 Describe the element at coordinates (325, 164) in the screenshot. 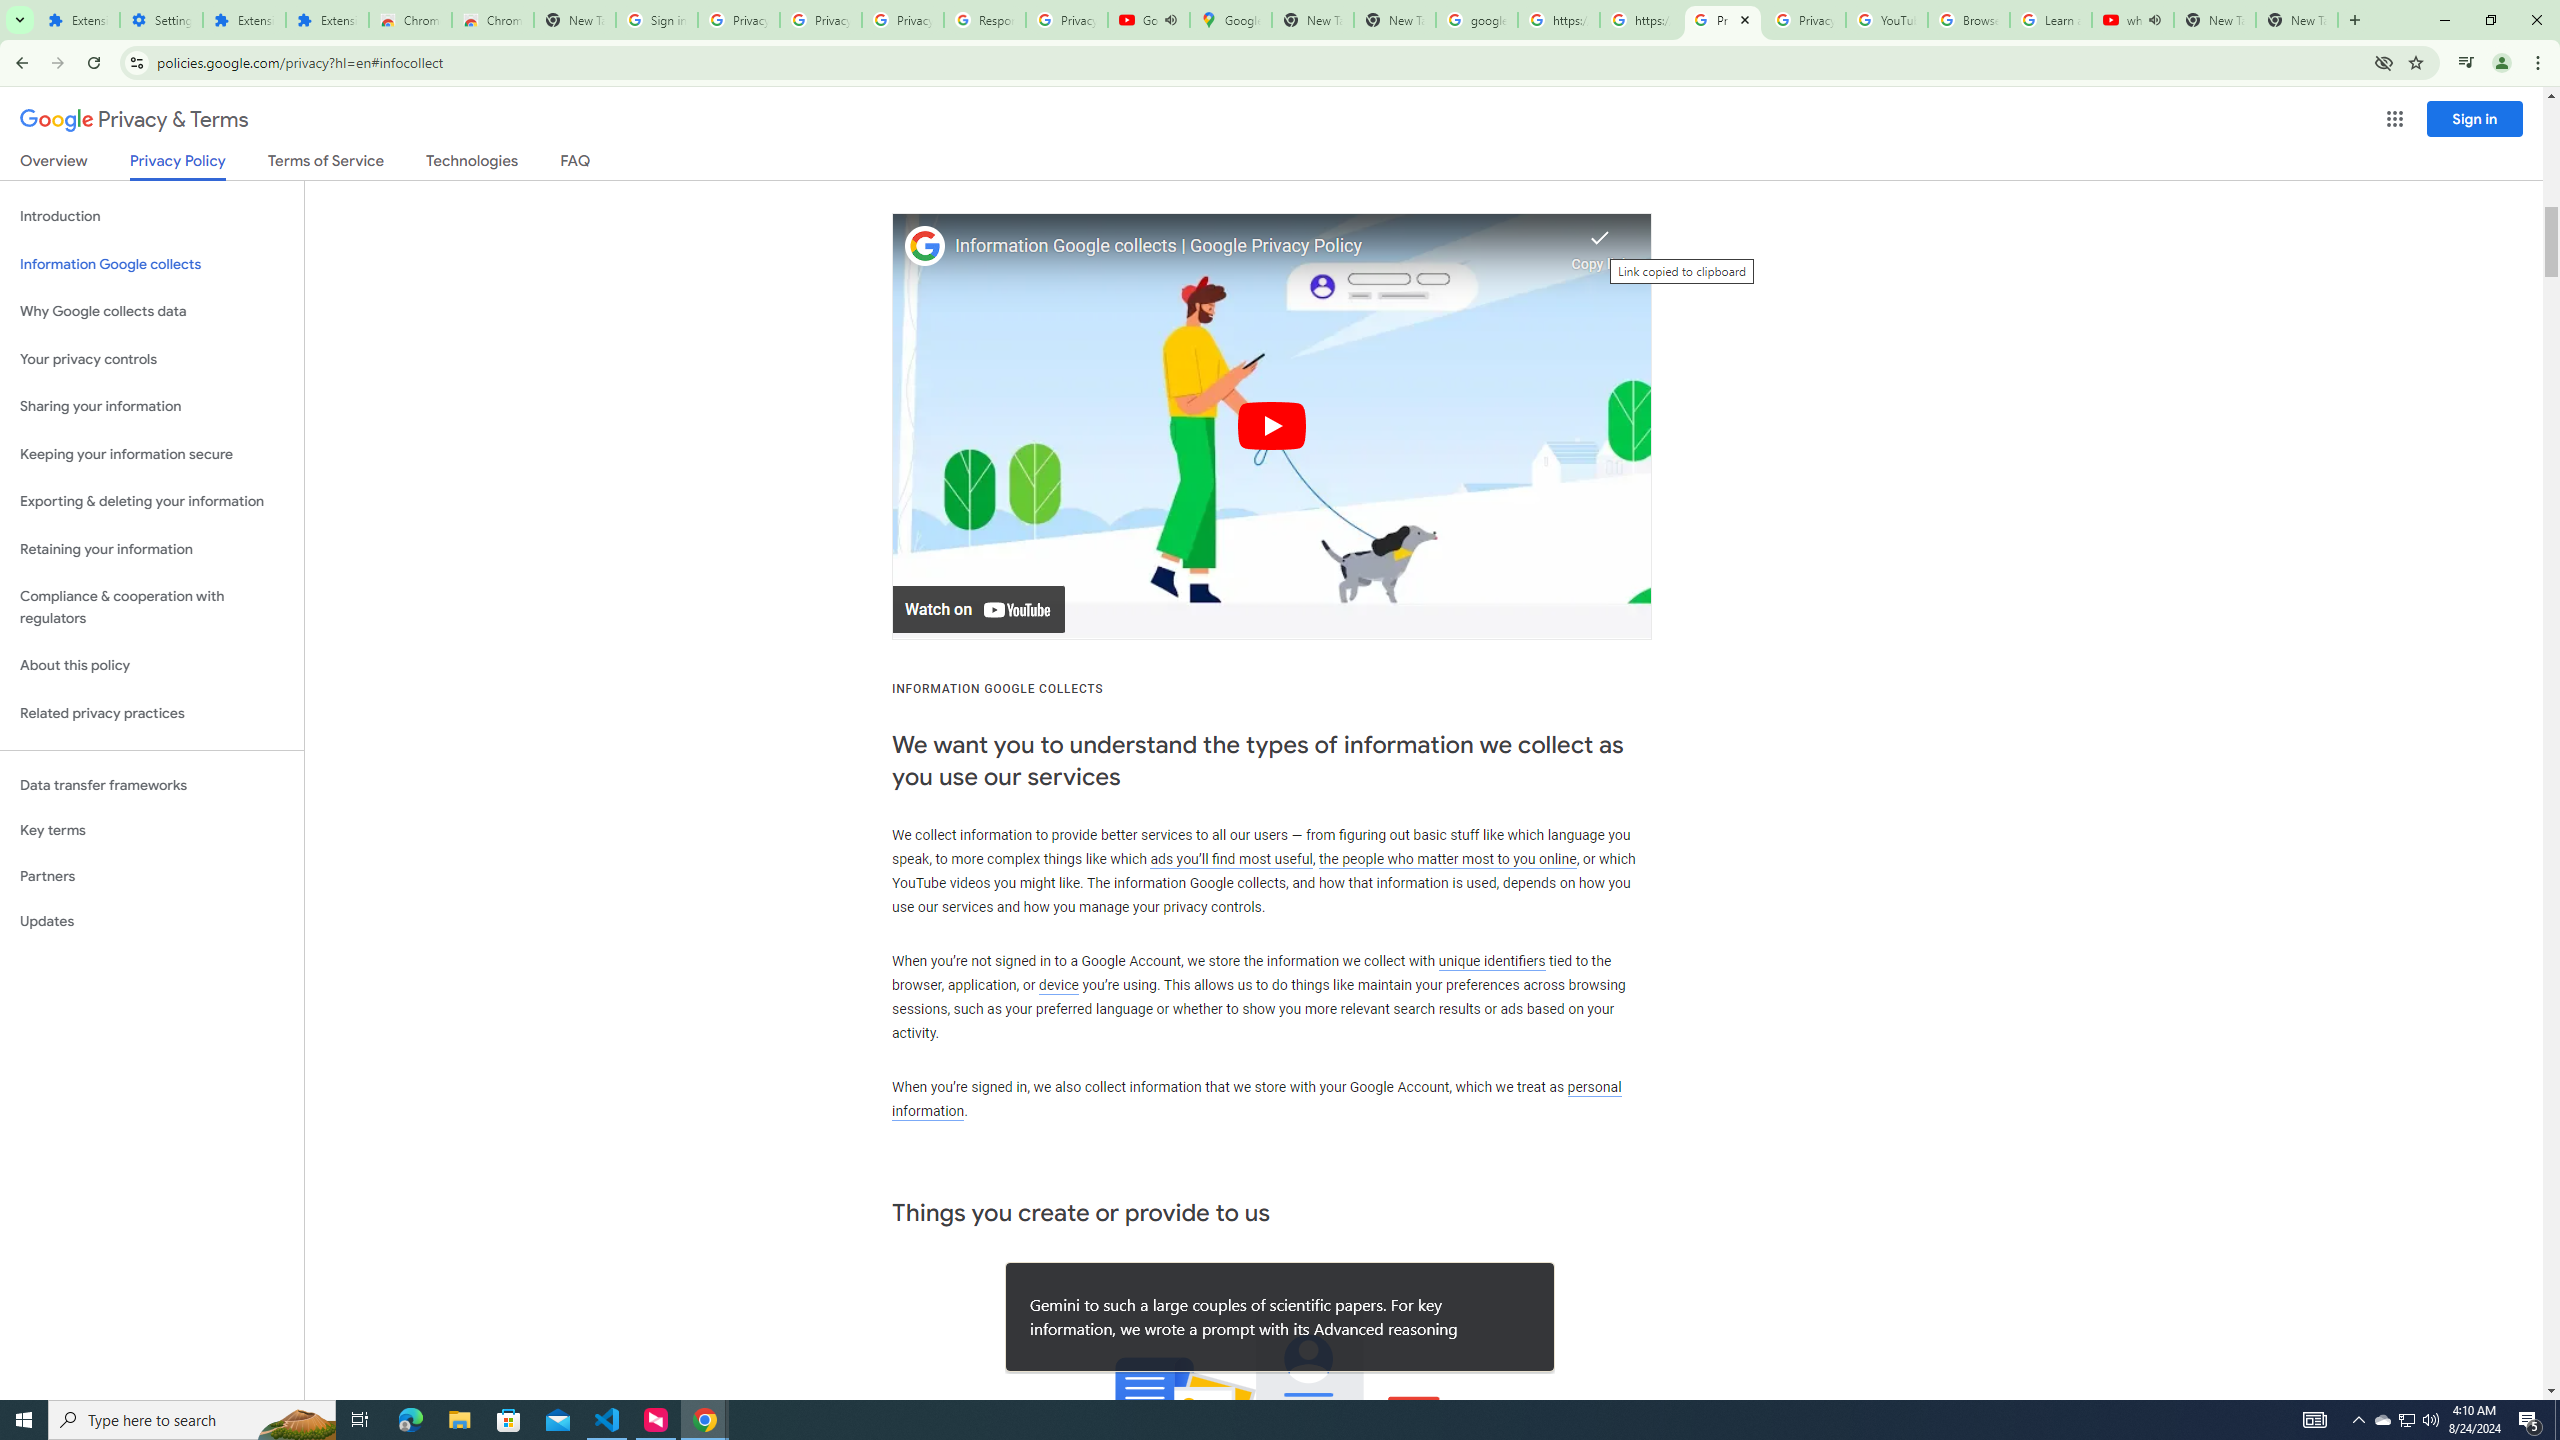

I see `Terms of Service` at that location.